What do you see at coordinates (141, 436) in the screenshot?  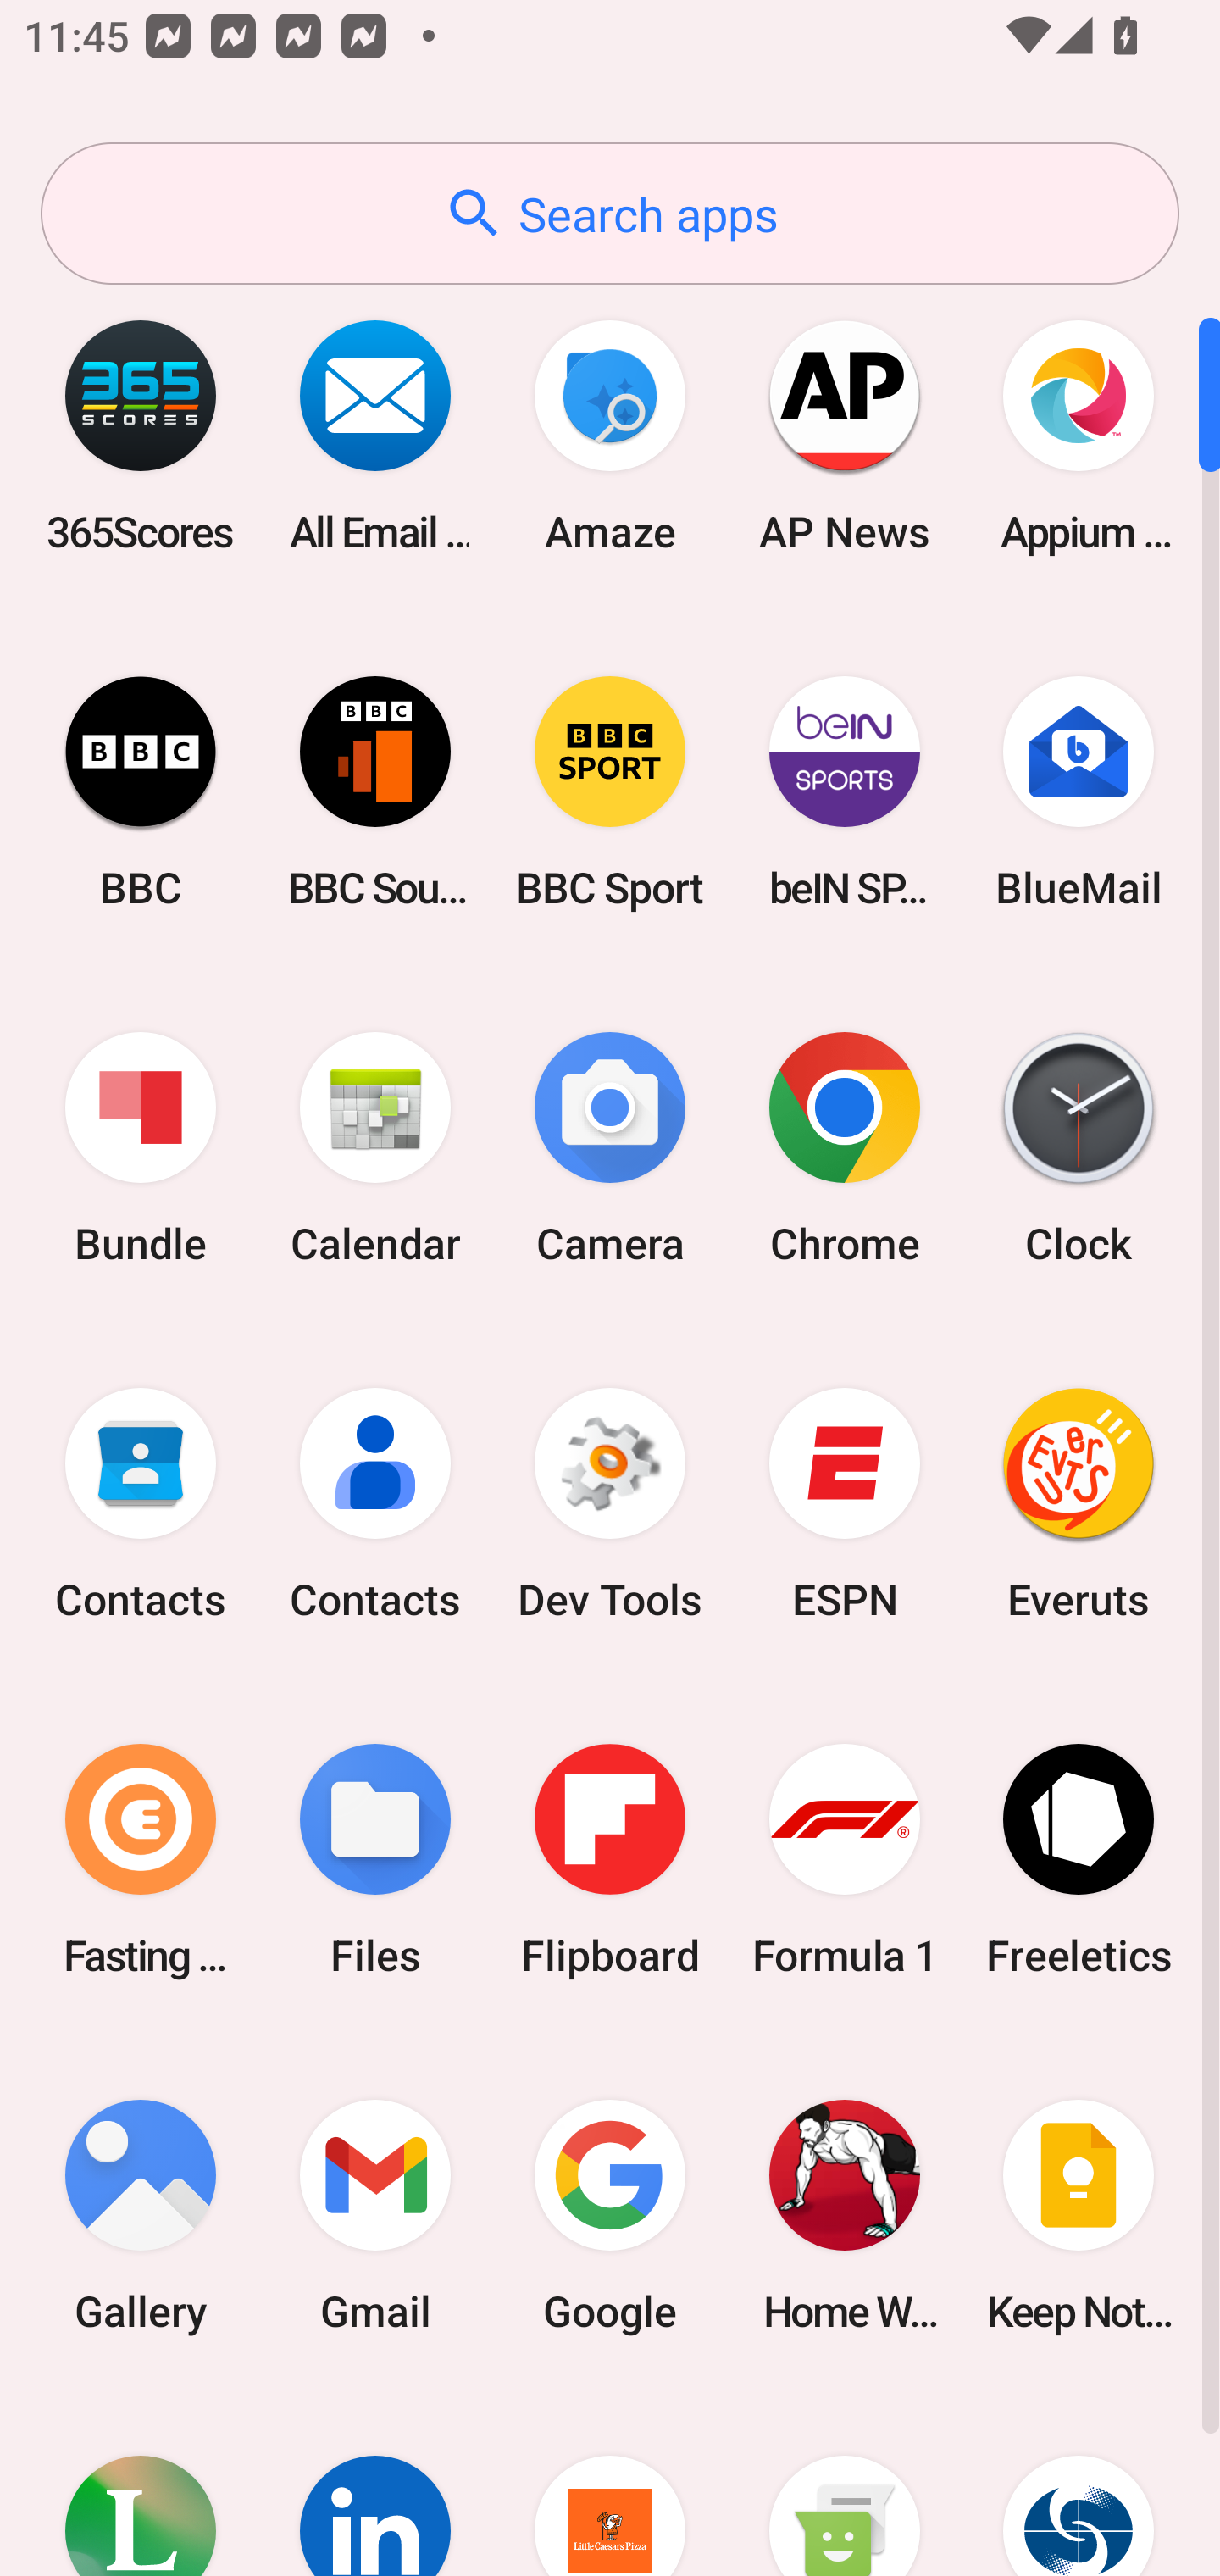 I see `365Scores` at bounding box center [141, 436].